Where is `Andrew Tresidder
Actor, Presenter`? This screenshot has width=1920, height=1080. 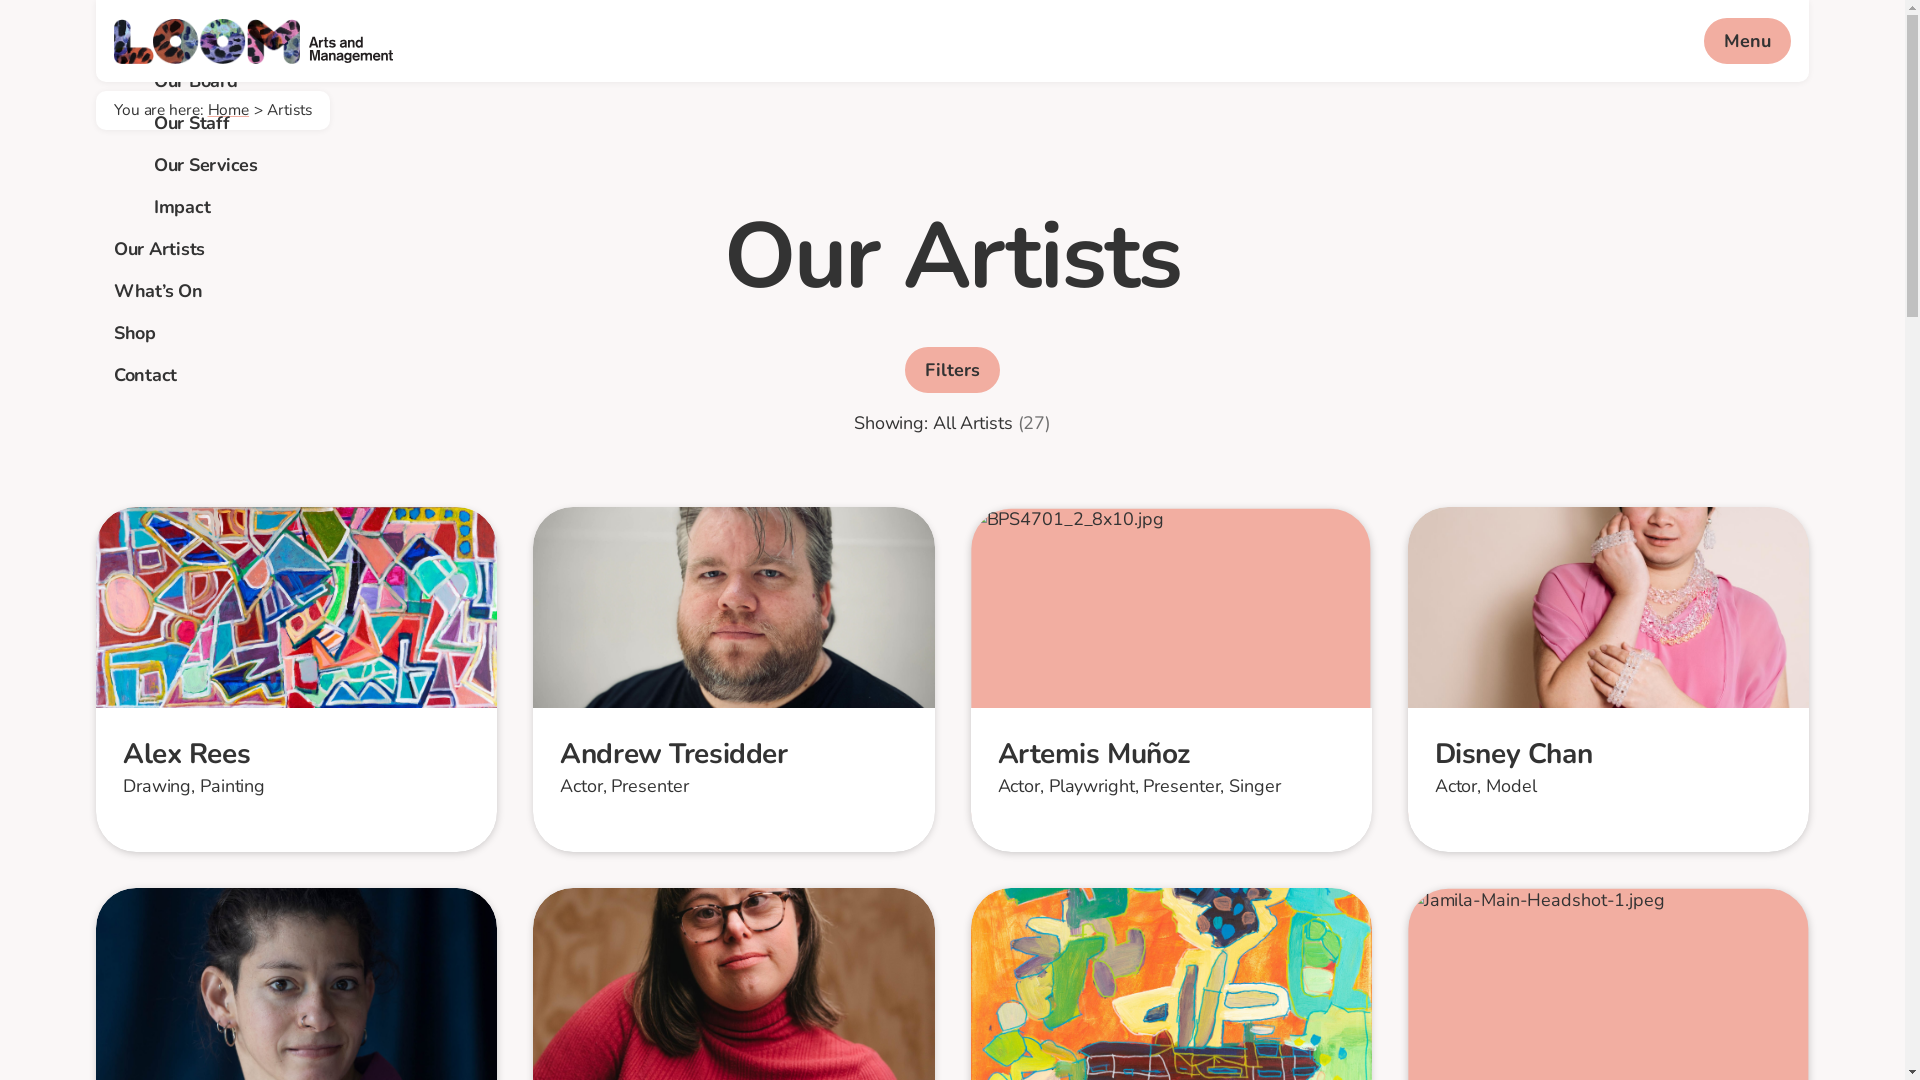 Andrew Tresidder
Actor, Presenter is located at coordinates (734, 680).